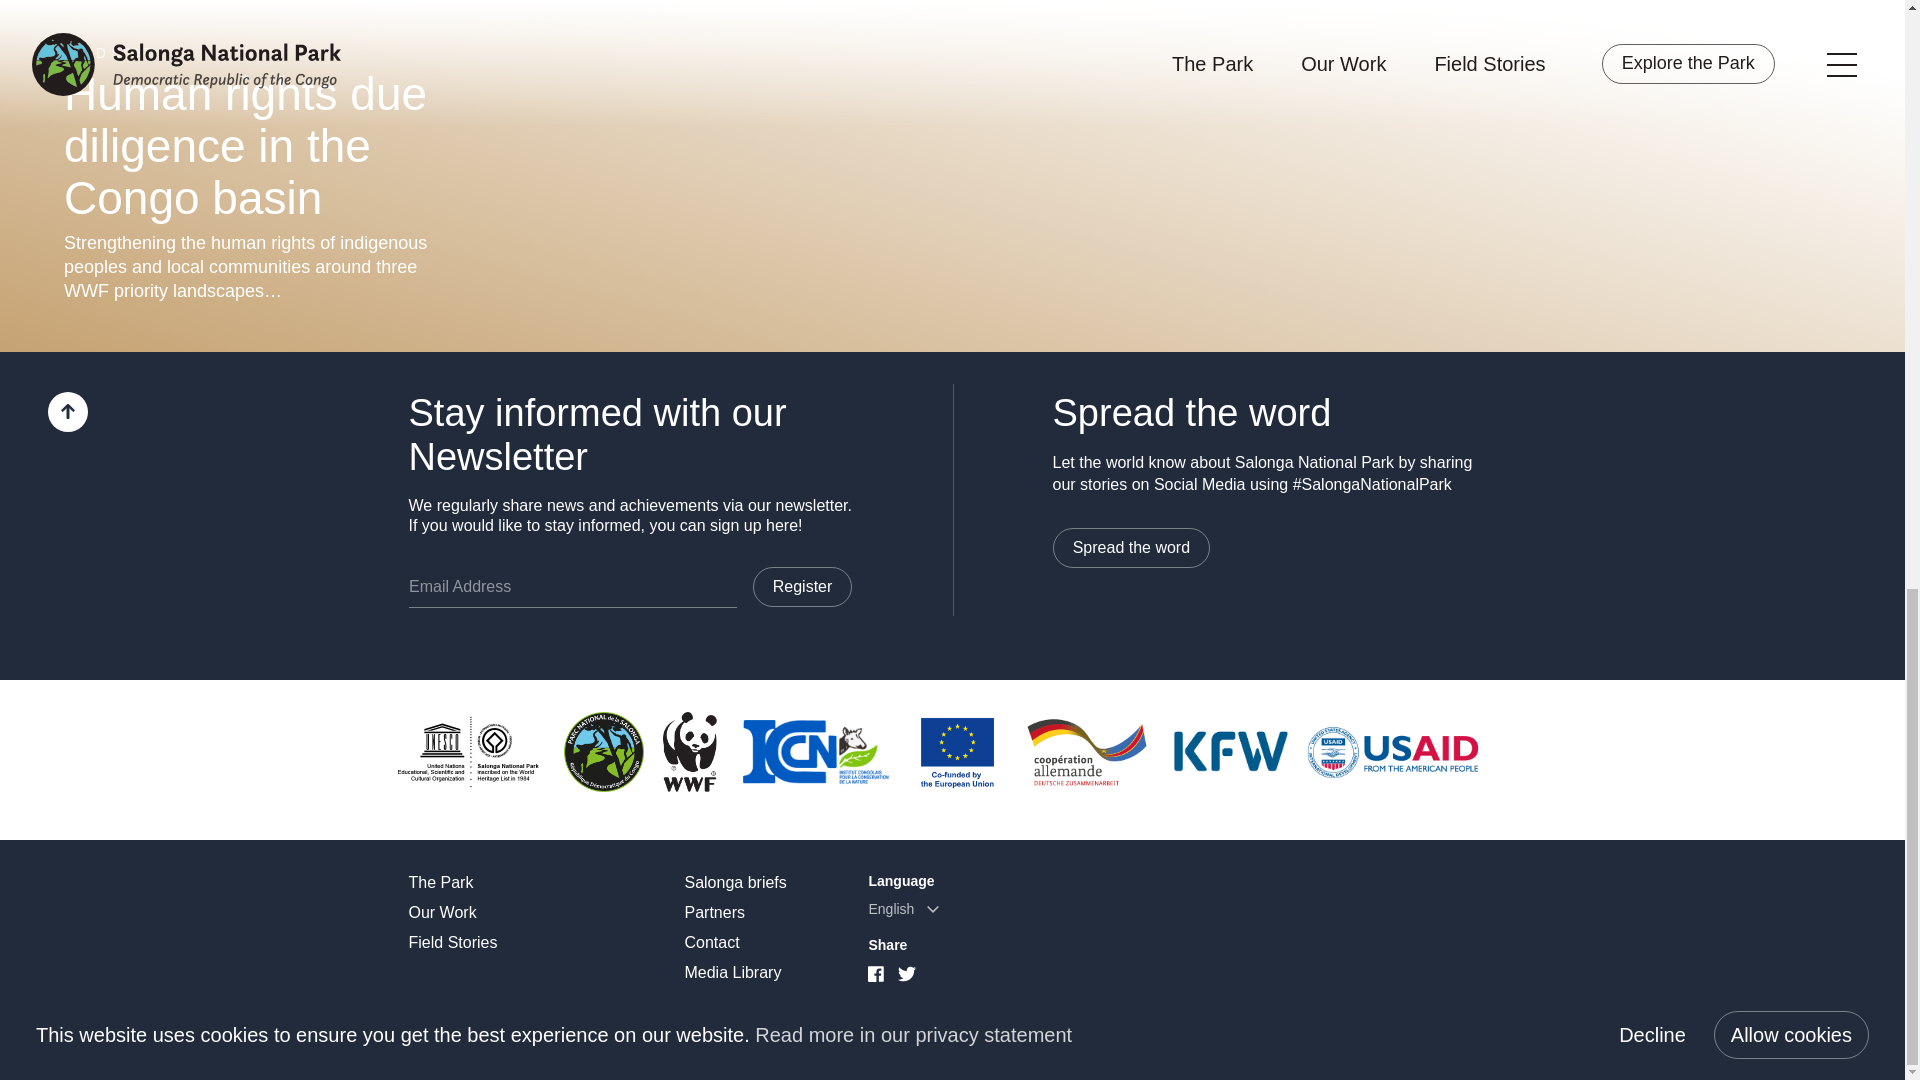  What do you see at coordinates (802, 586) in the screenshot?
I see `Register` at bounding box center [802, 586].